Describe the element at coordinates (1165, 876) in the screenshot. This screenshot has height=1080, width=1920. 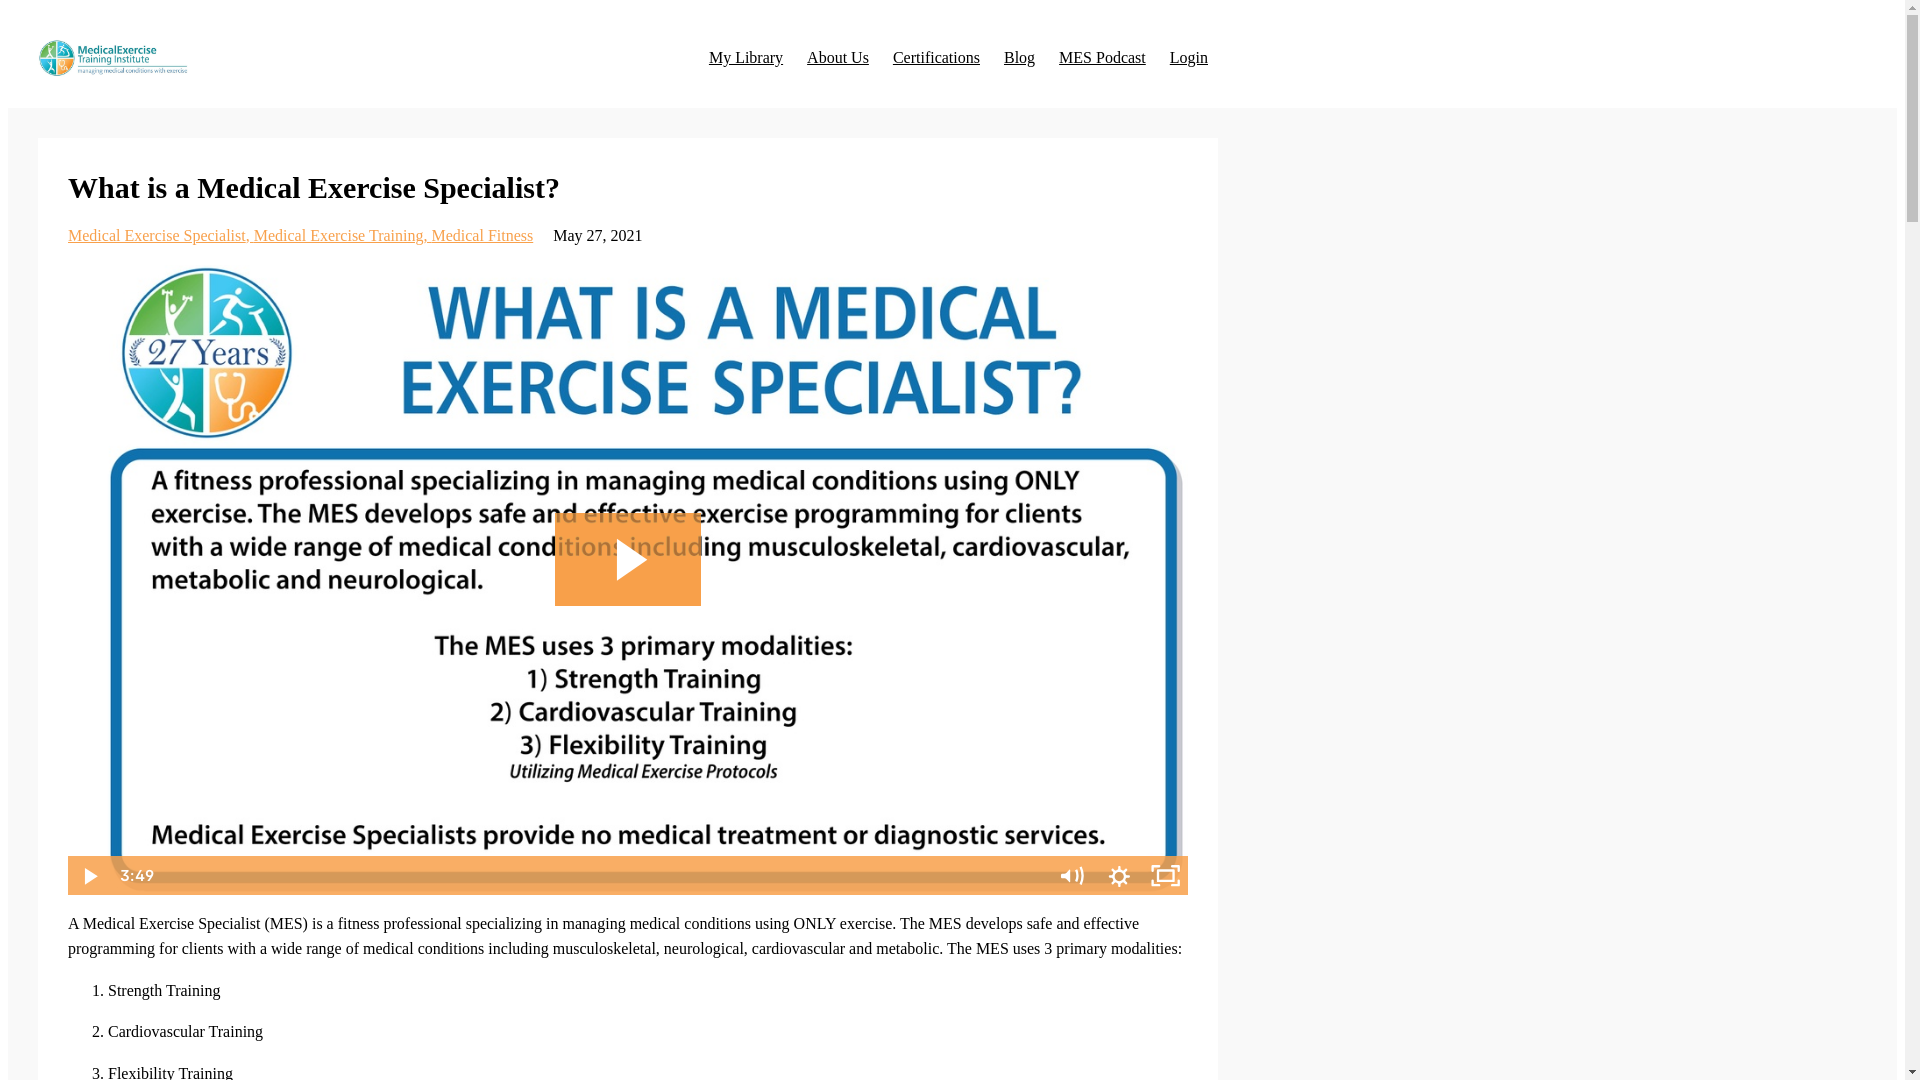
I see `Fullscreen` at that location.